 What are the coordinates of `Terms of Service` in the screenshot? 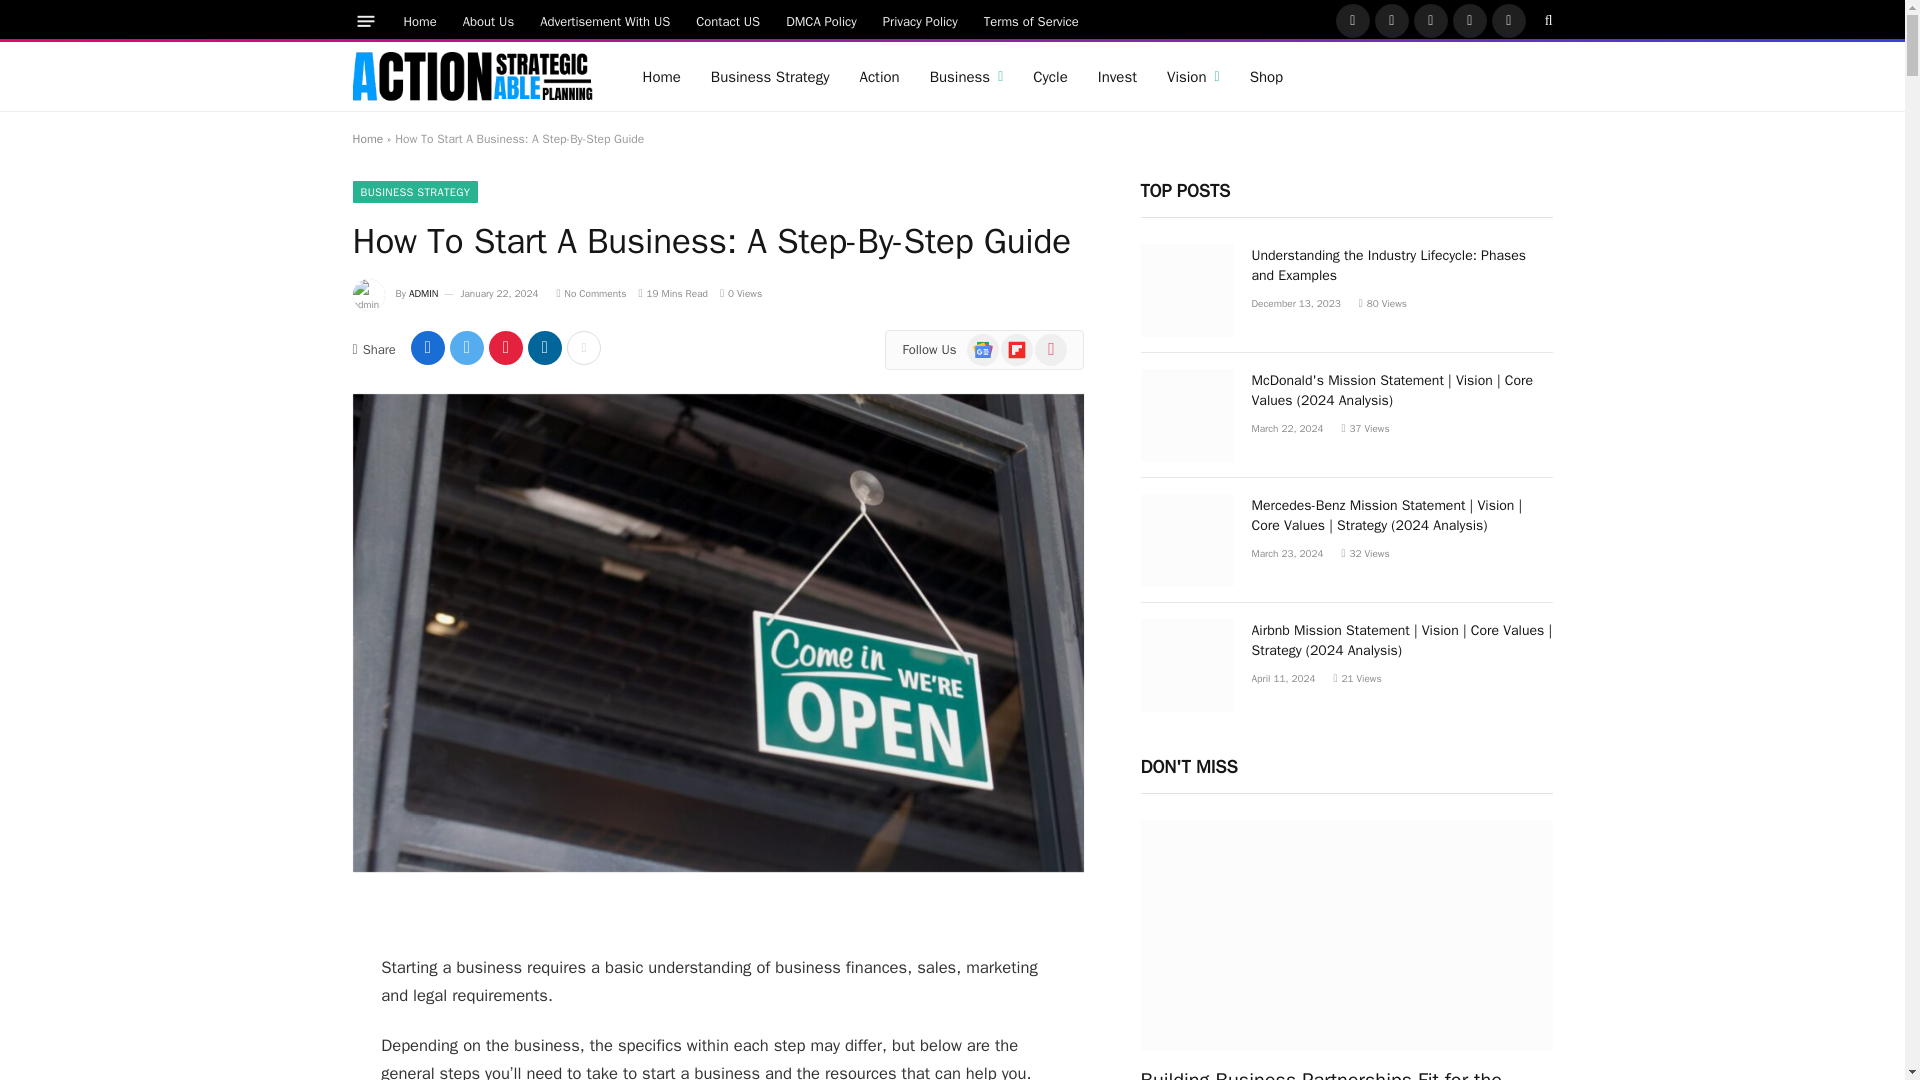 It's located at (1032, 20).